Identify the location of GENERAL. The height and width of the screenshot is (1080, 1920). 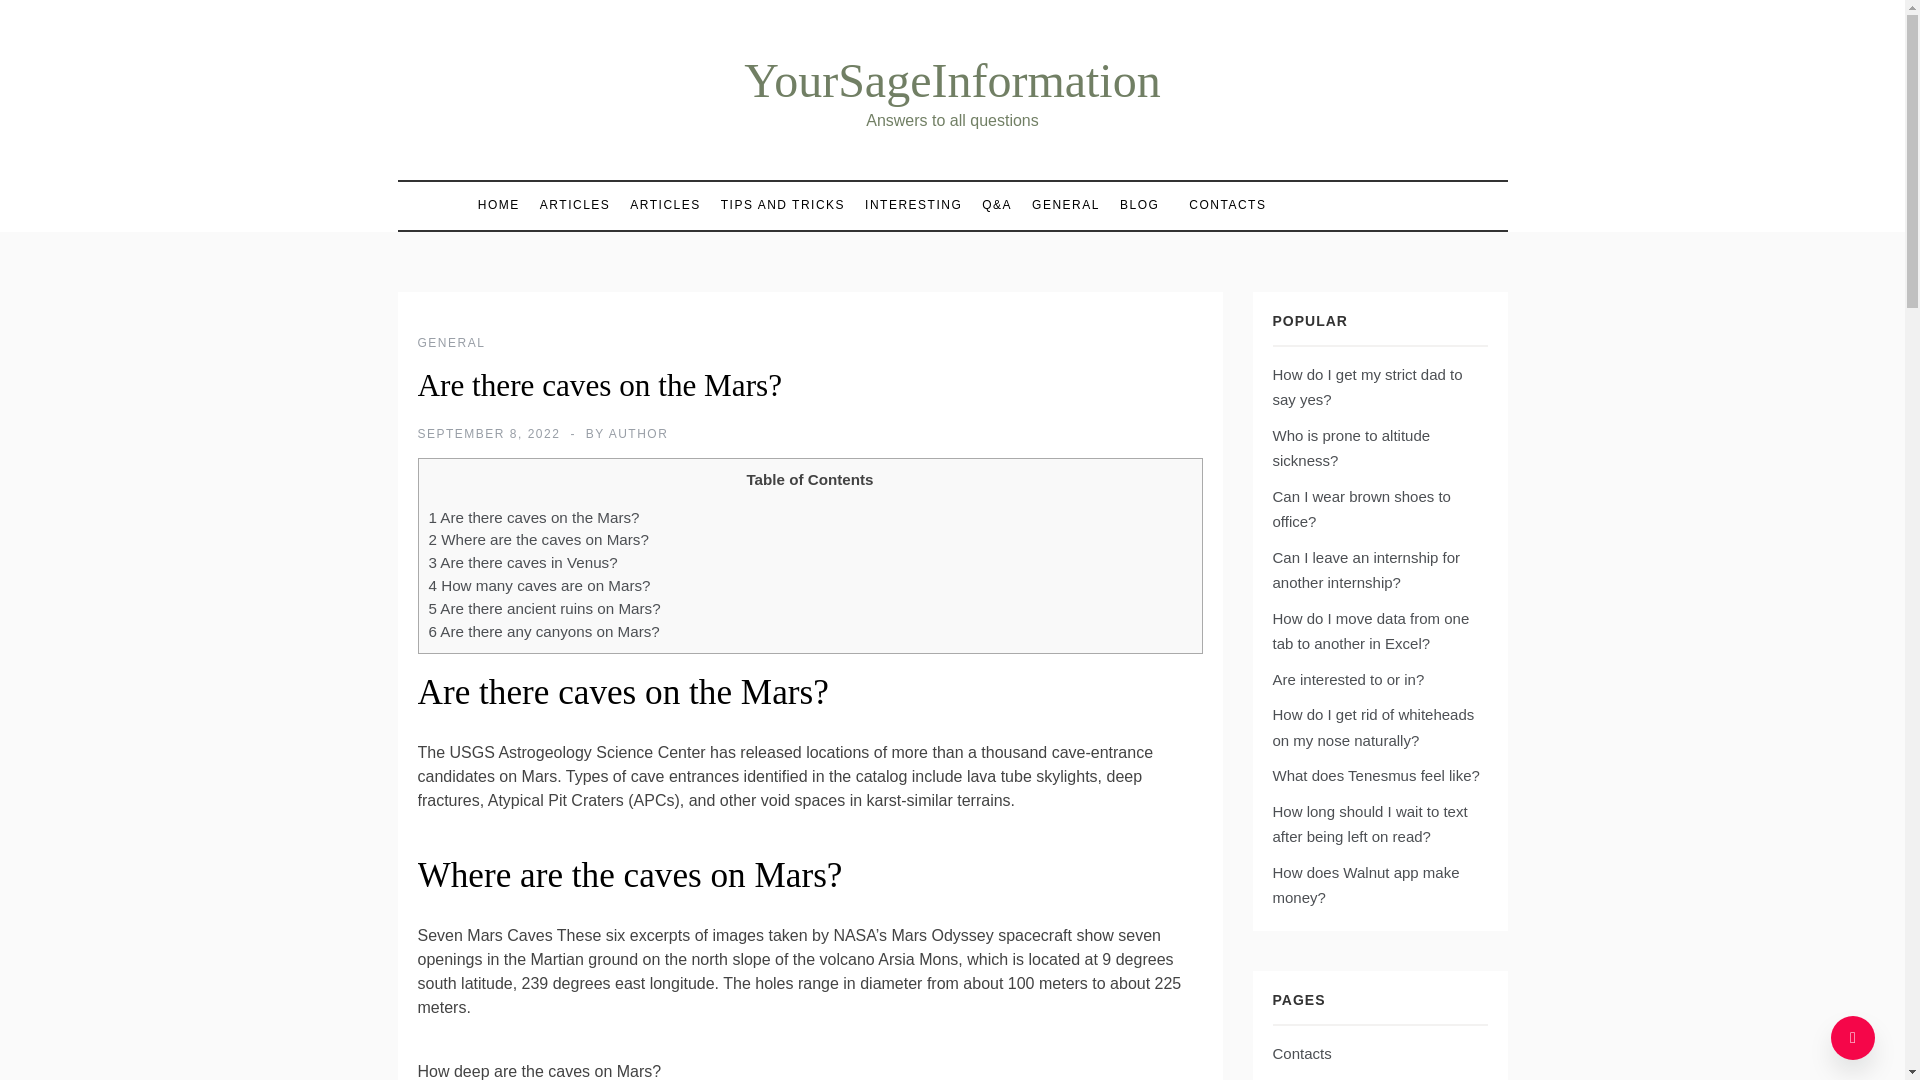
(452, 342).